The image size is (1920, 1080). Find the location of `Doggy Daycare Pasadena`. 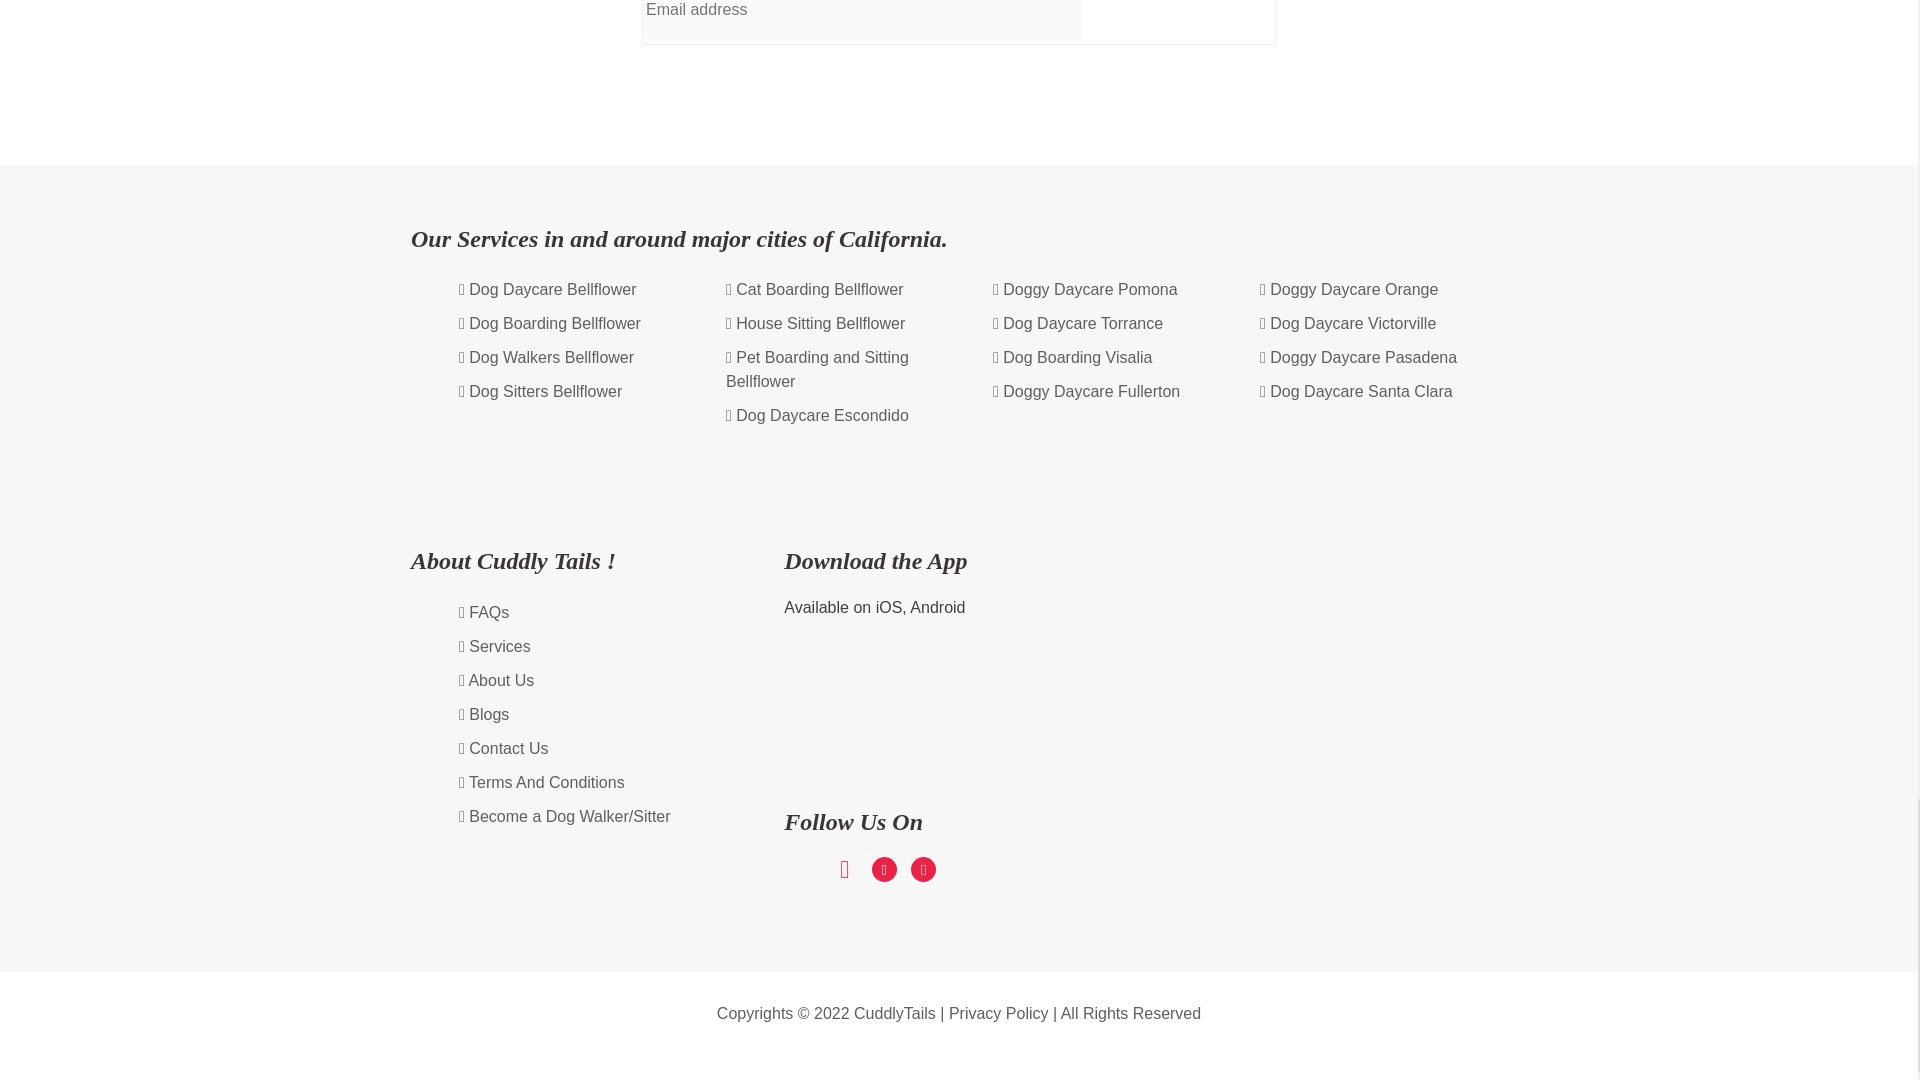

Doggy Daycare Pasadena is located at coordinates (1358, 358).